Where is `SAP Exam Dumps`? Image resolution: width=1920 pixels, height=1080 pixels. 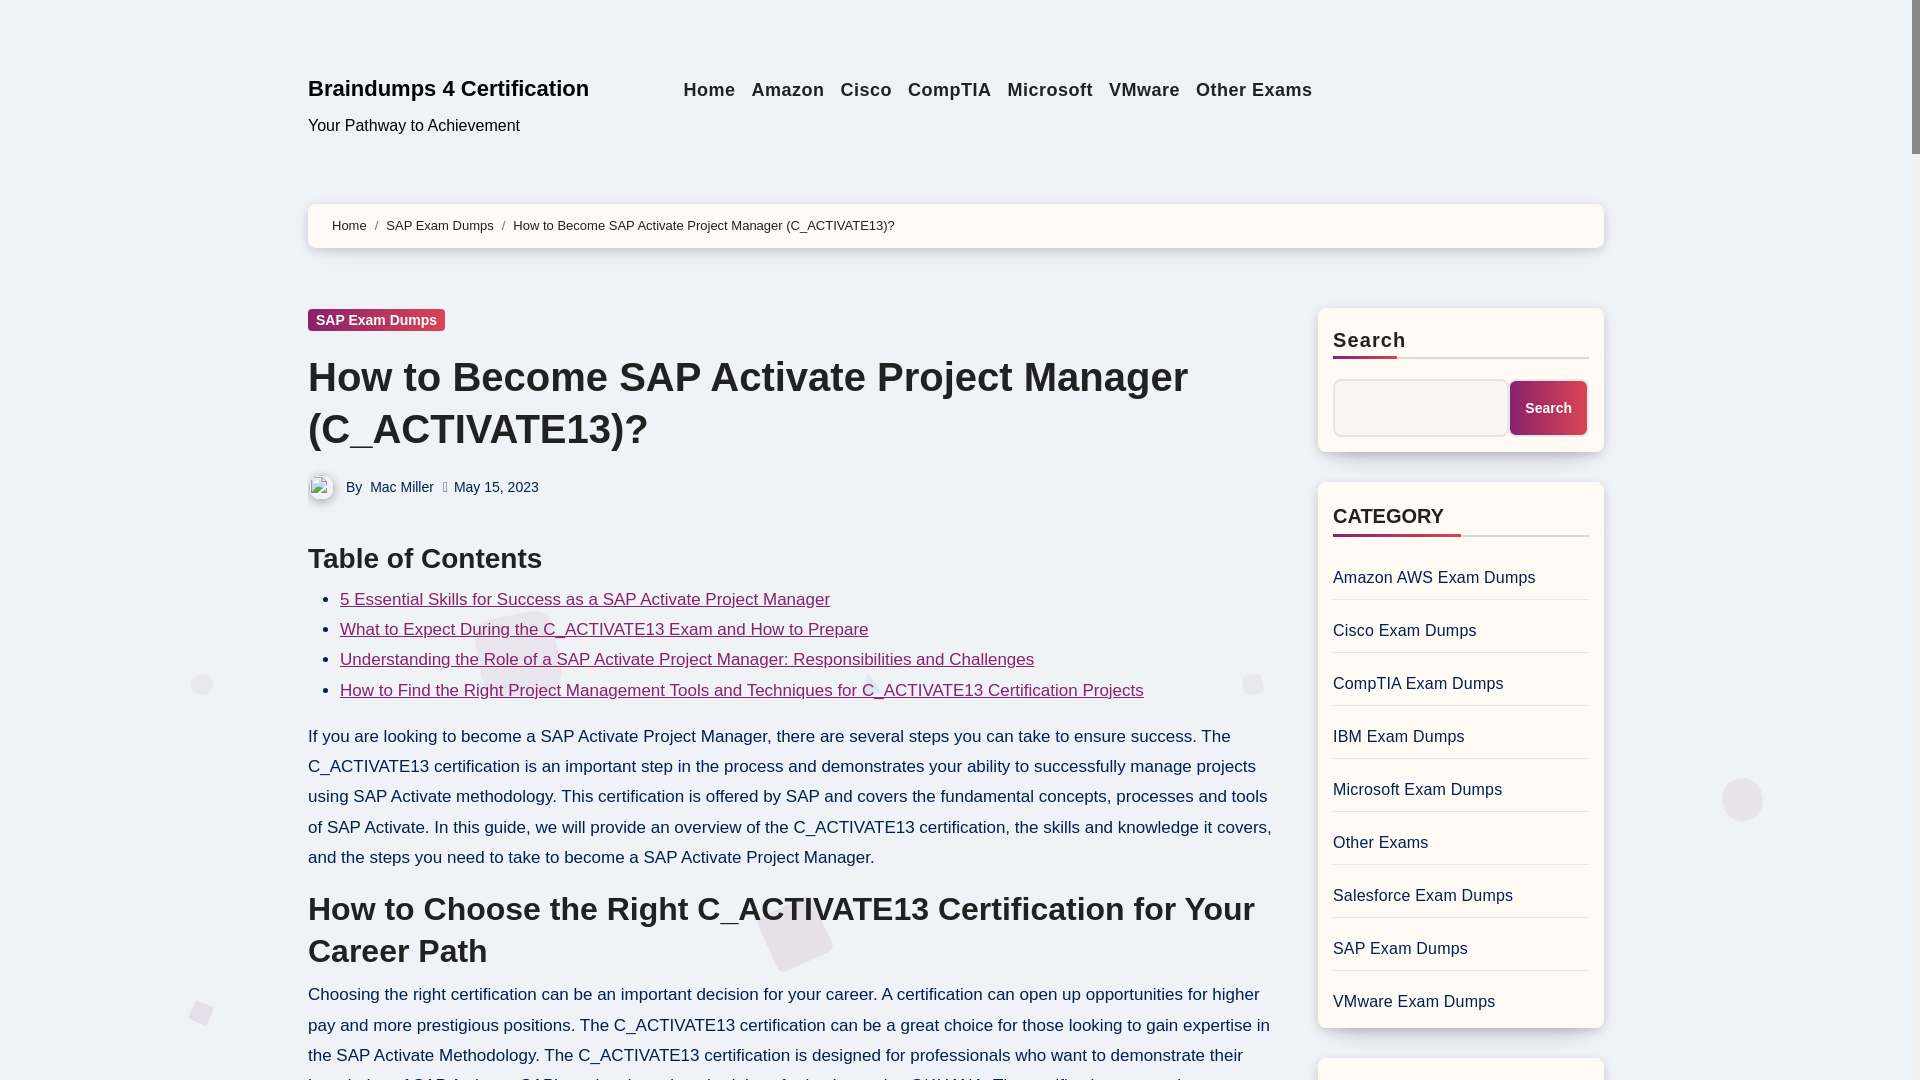
SAP Exam Dumps is located at coordinates (376, 319).